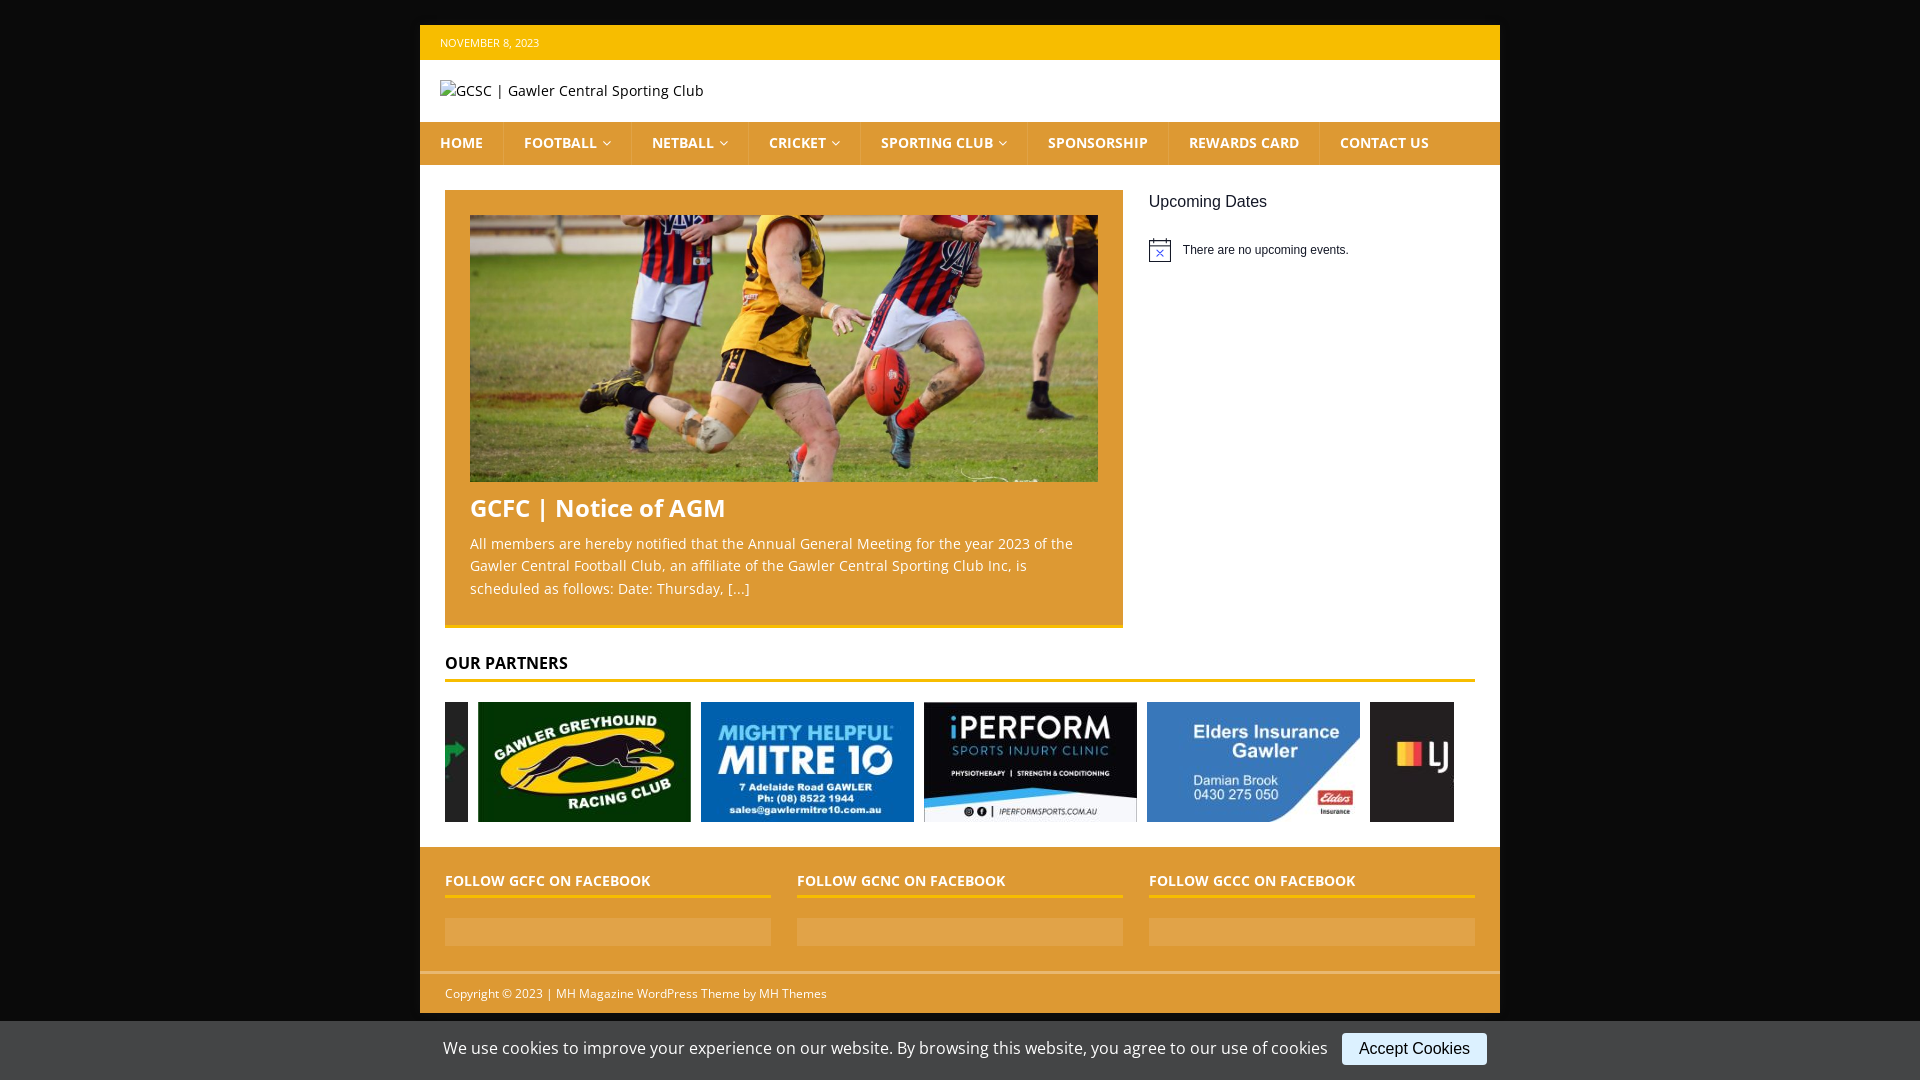  I want to click on GCFC | Notice of AGM, so click(598, 508).